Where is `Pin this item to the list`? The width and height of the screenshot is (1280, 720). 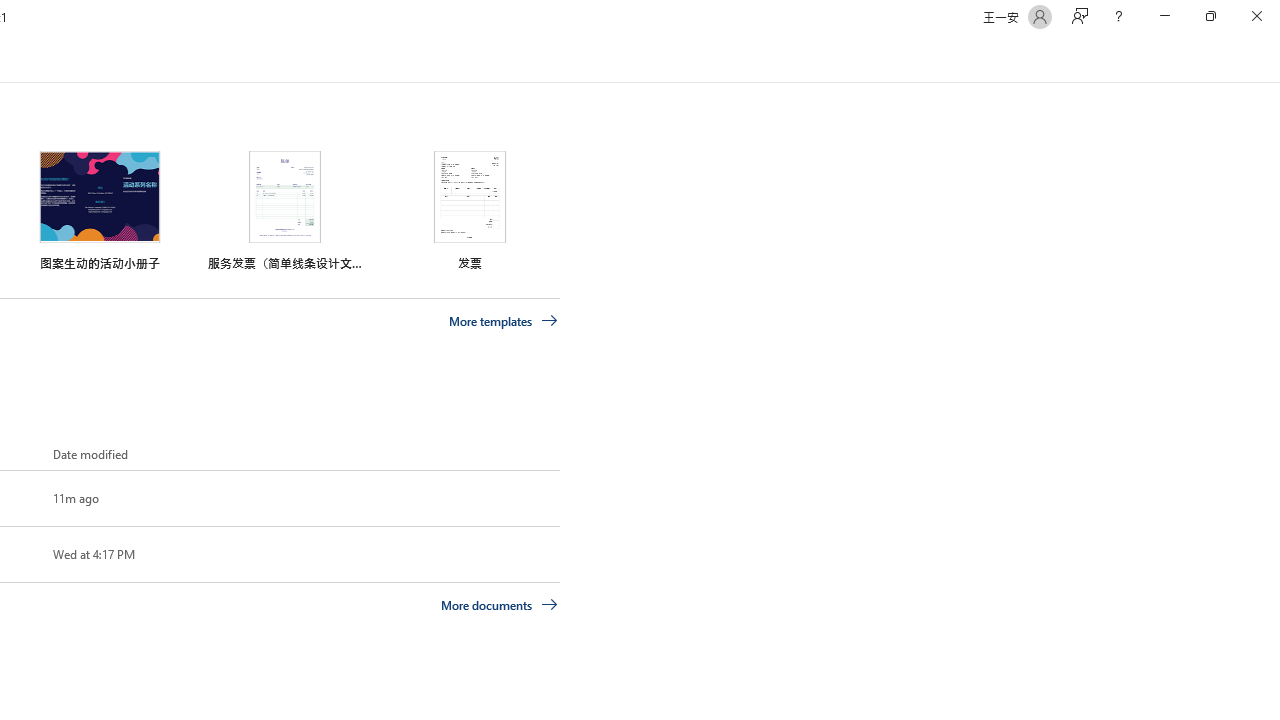
Pin this item to the list is located at coordinates (20, 554).